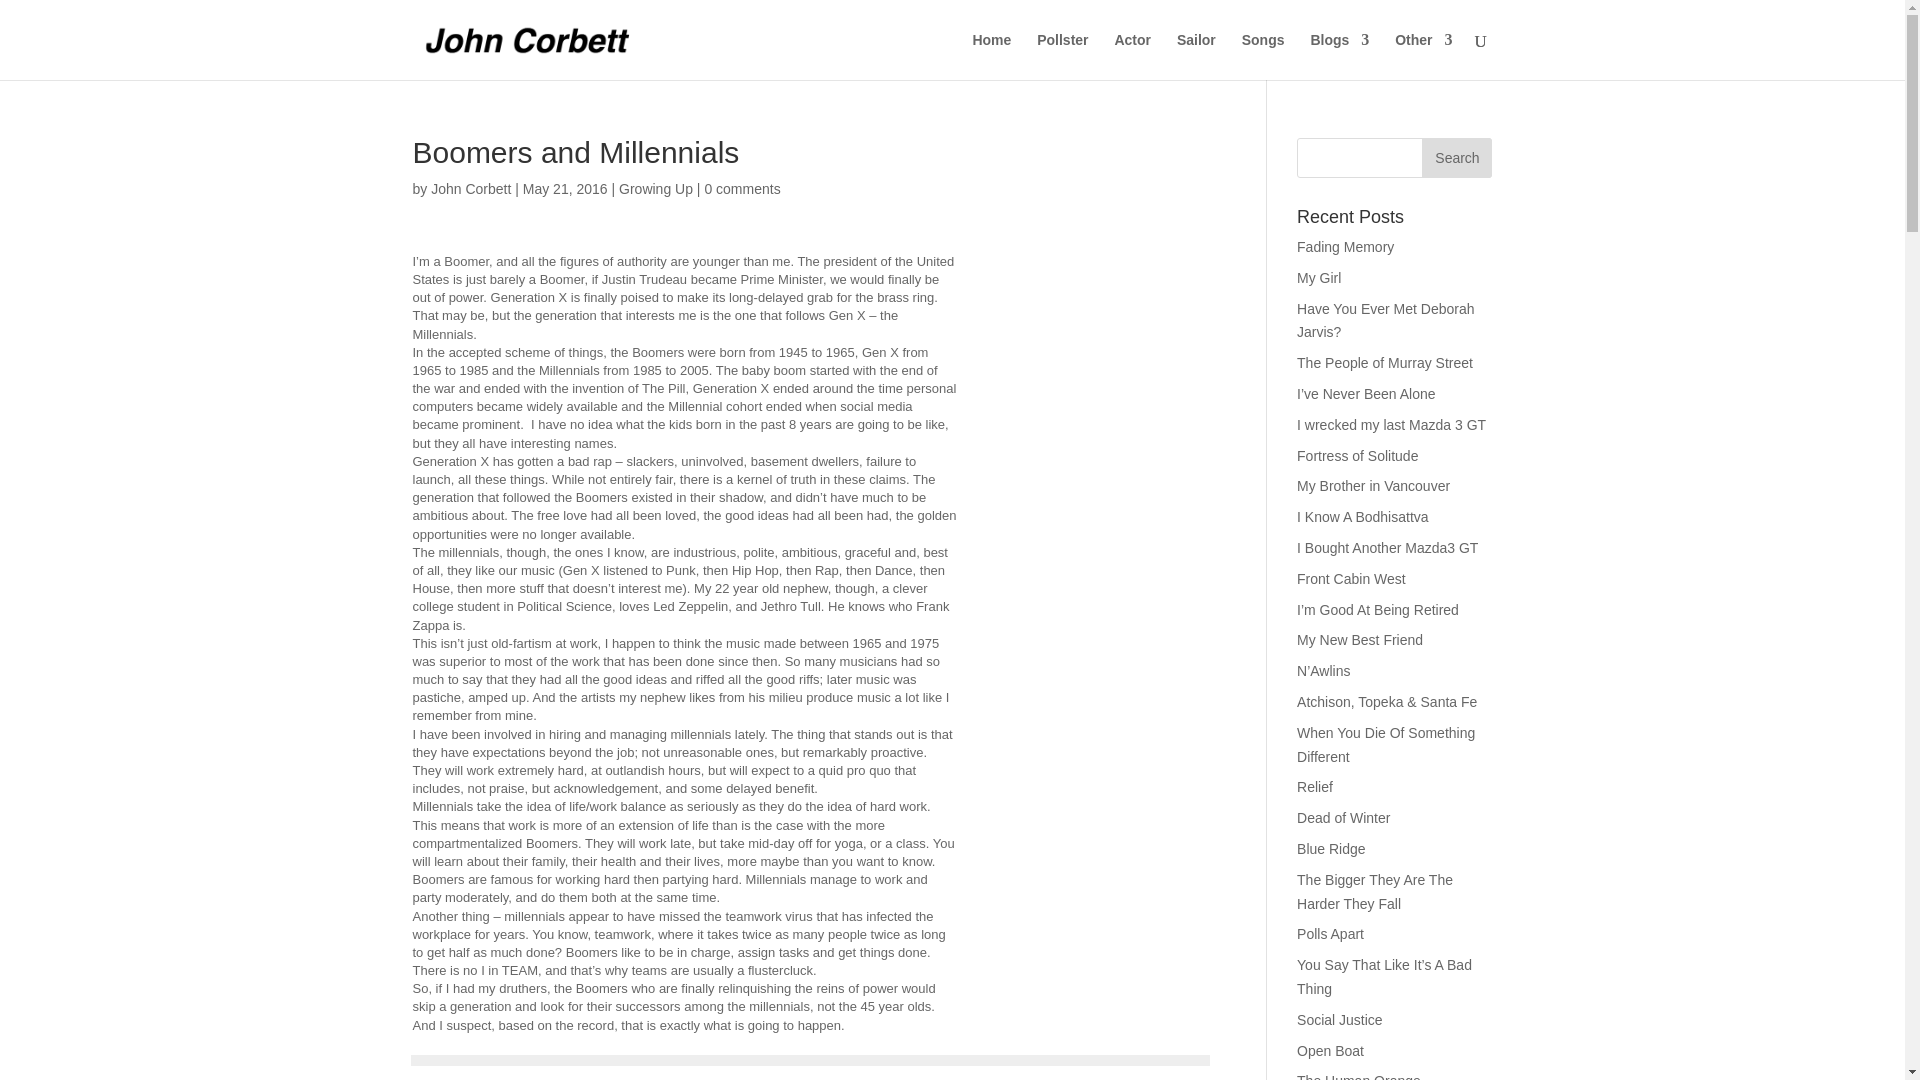 This screenshot has height=1080, width=1920. Describe the element at coordinates (1345, 246) in the screenshot. I see `Fading Memory` at that location.